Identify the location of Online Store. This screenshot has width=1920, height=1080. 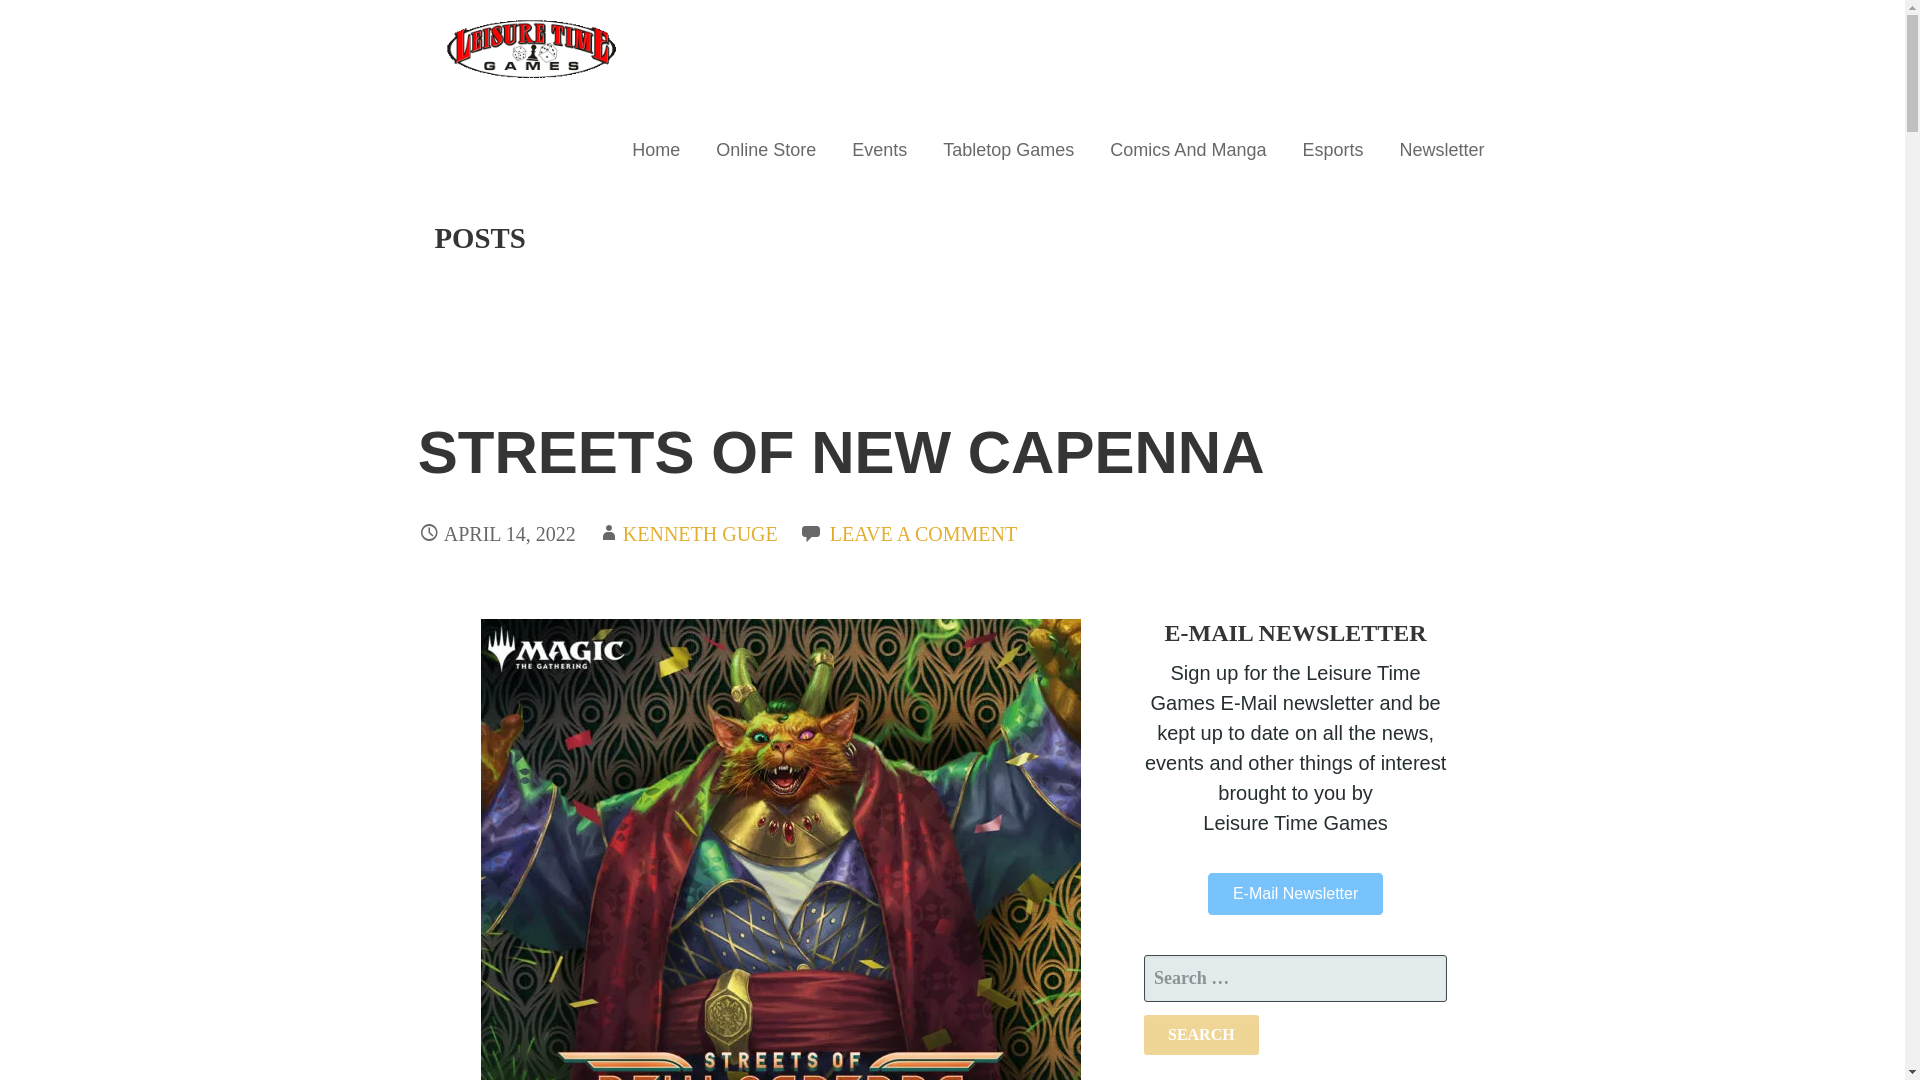
(766, 150).